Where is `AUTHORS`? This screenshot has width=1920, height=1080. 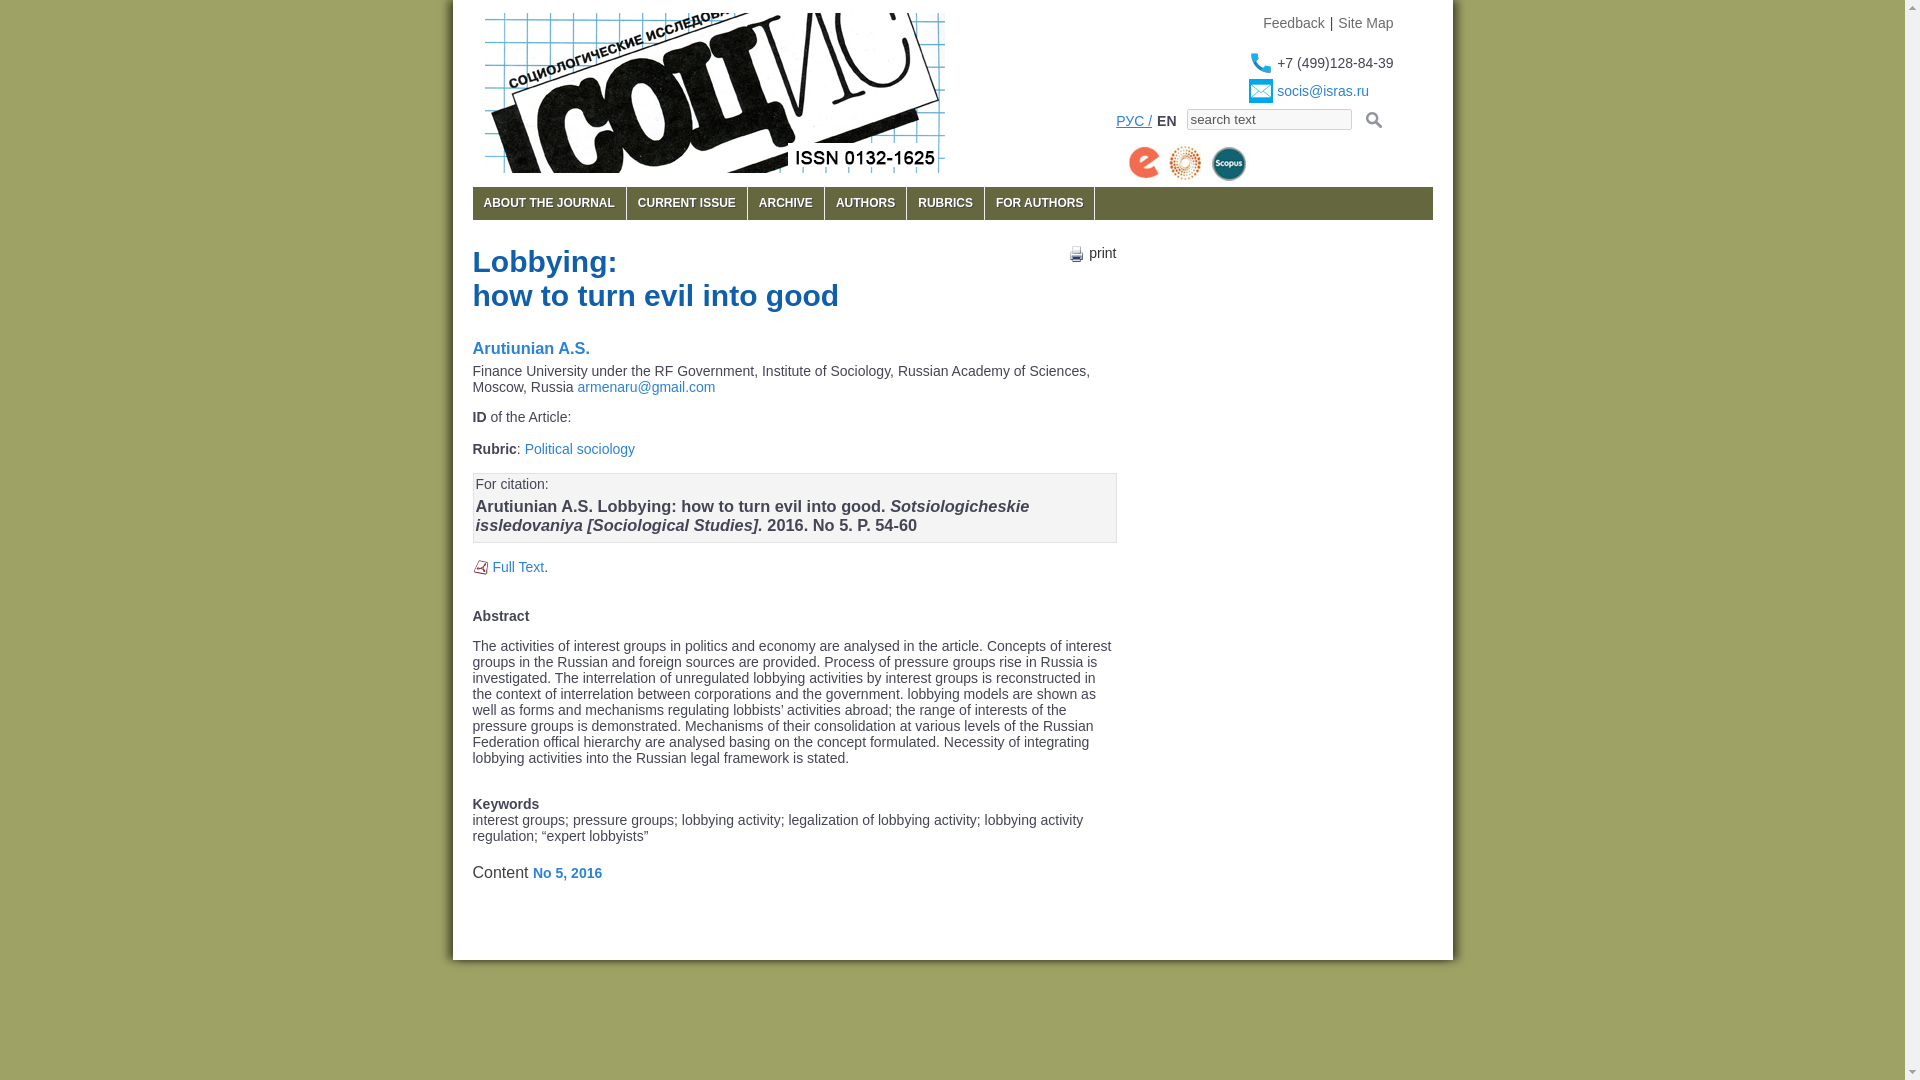
AUTHORS is located at coordinates (866, 203).